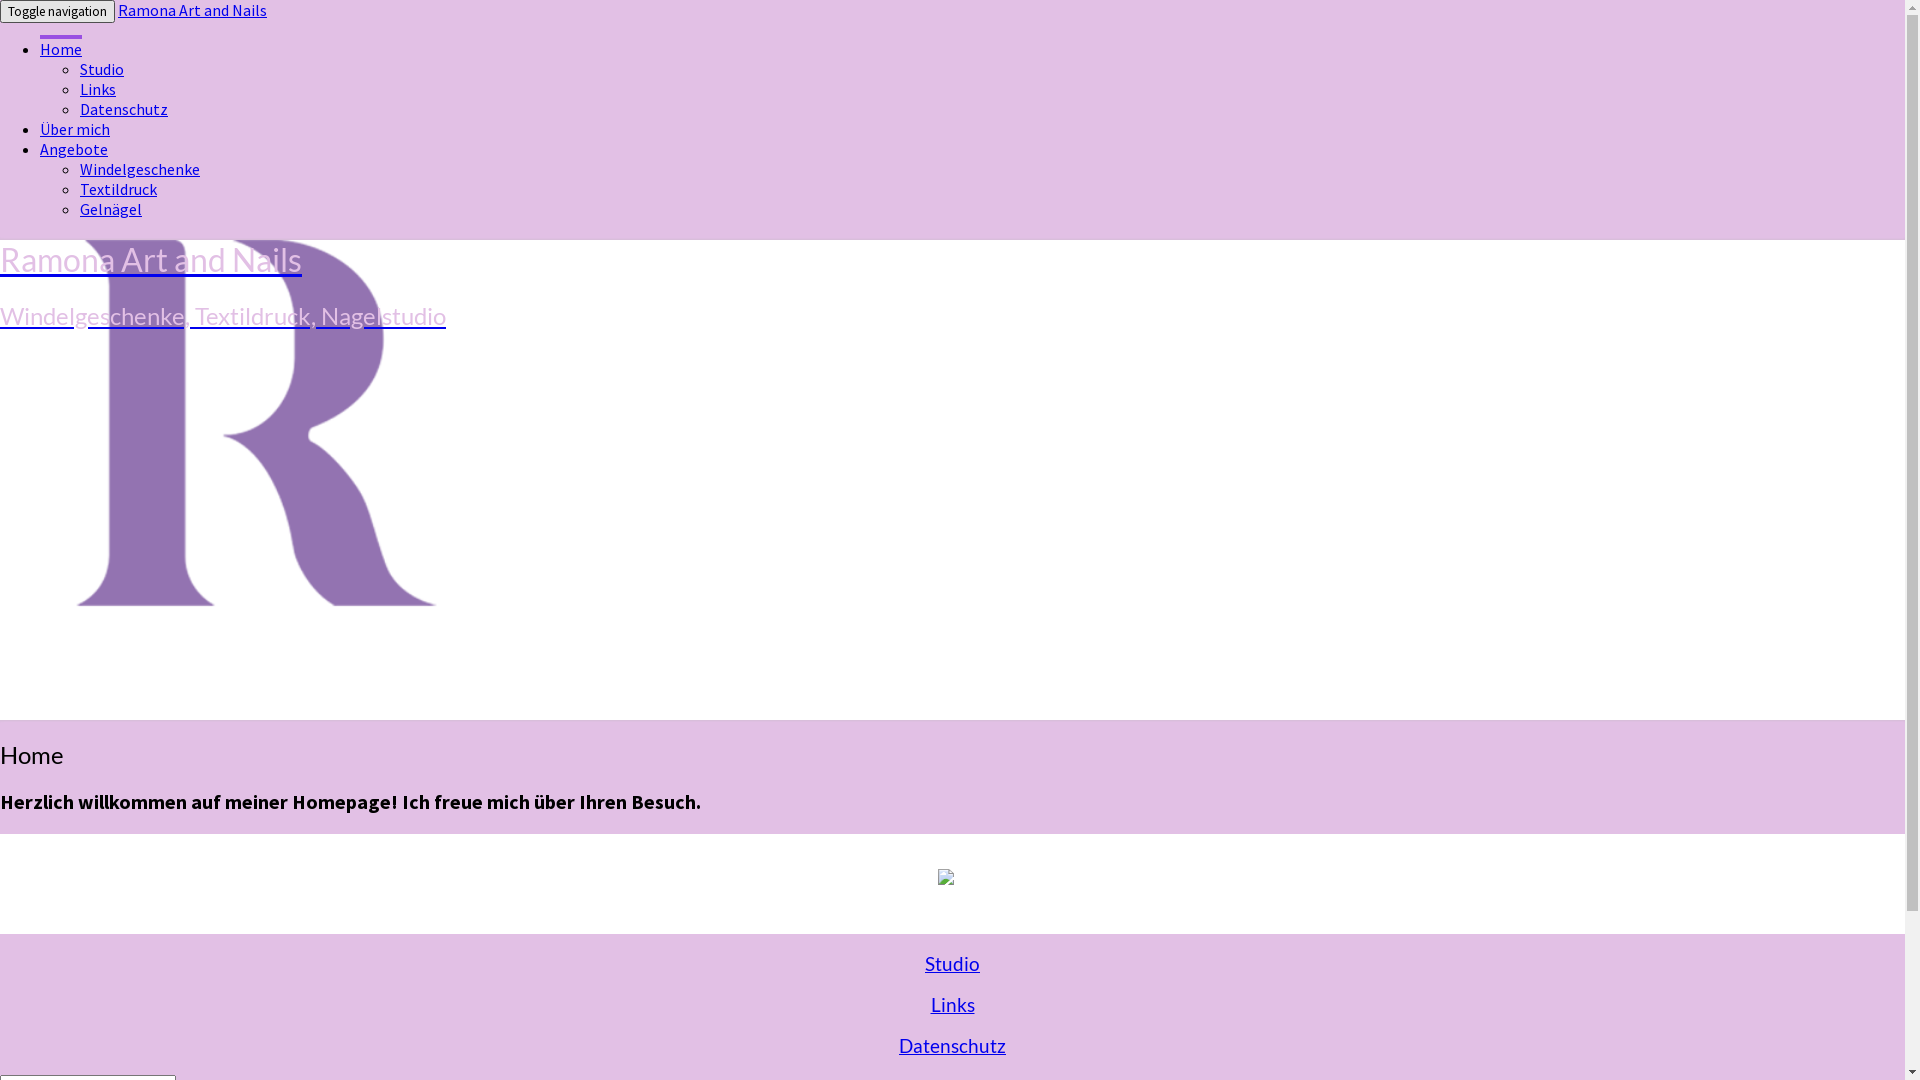  I want to click on Home, so click(61, 47).